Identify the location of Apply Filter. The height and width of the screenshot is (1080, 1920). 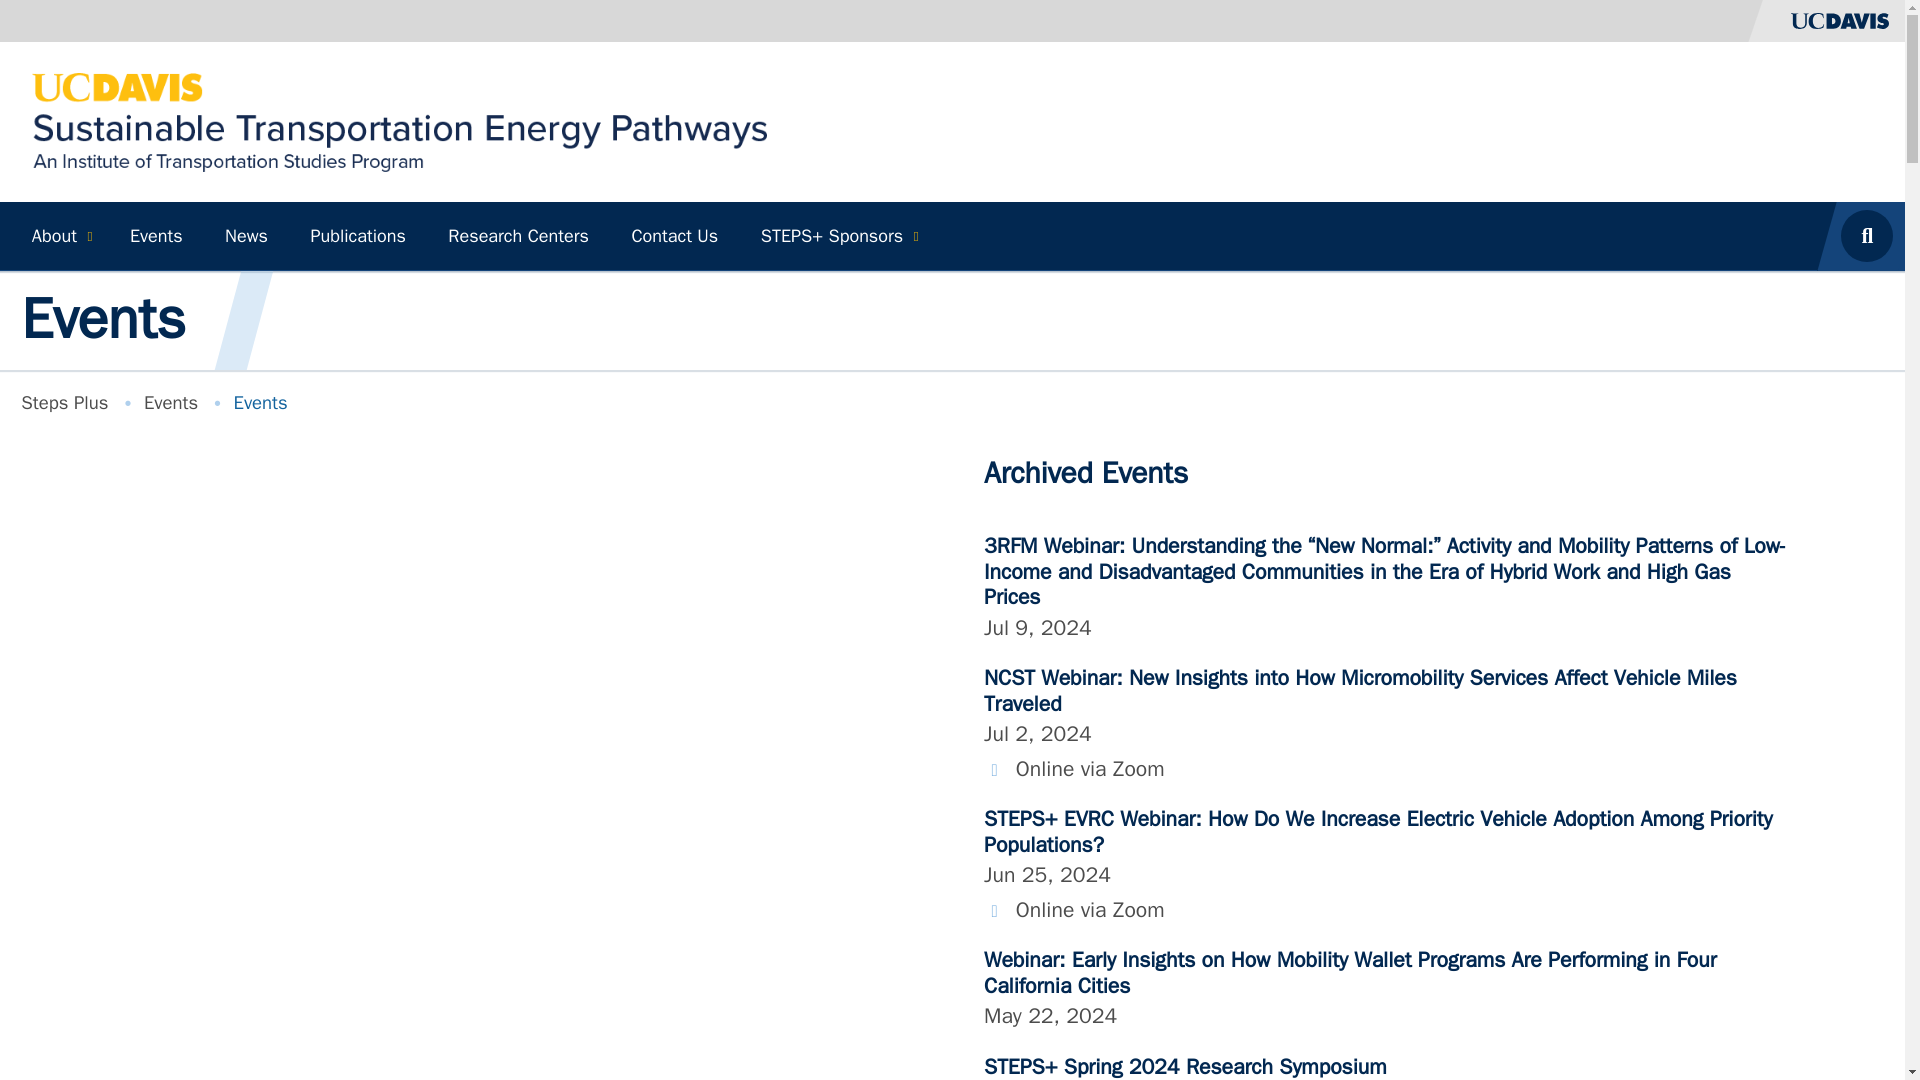
(1066, 788).